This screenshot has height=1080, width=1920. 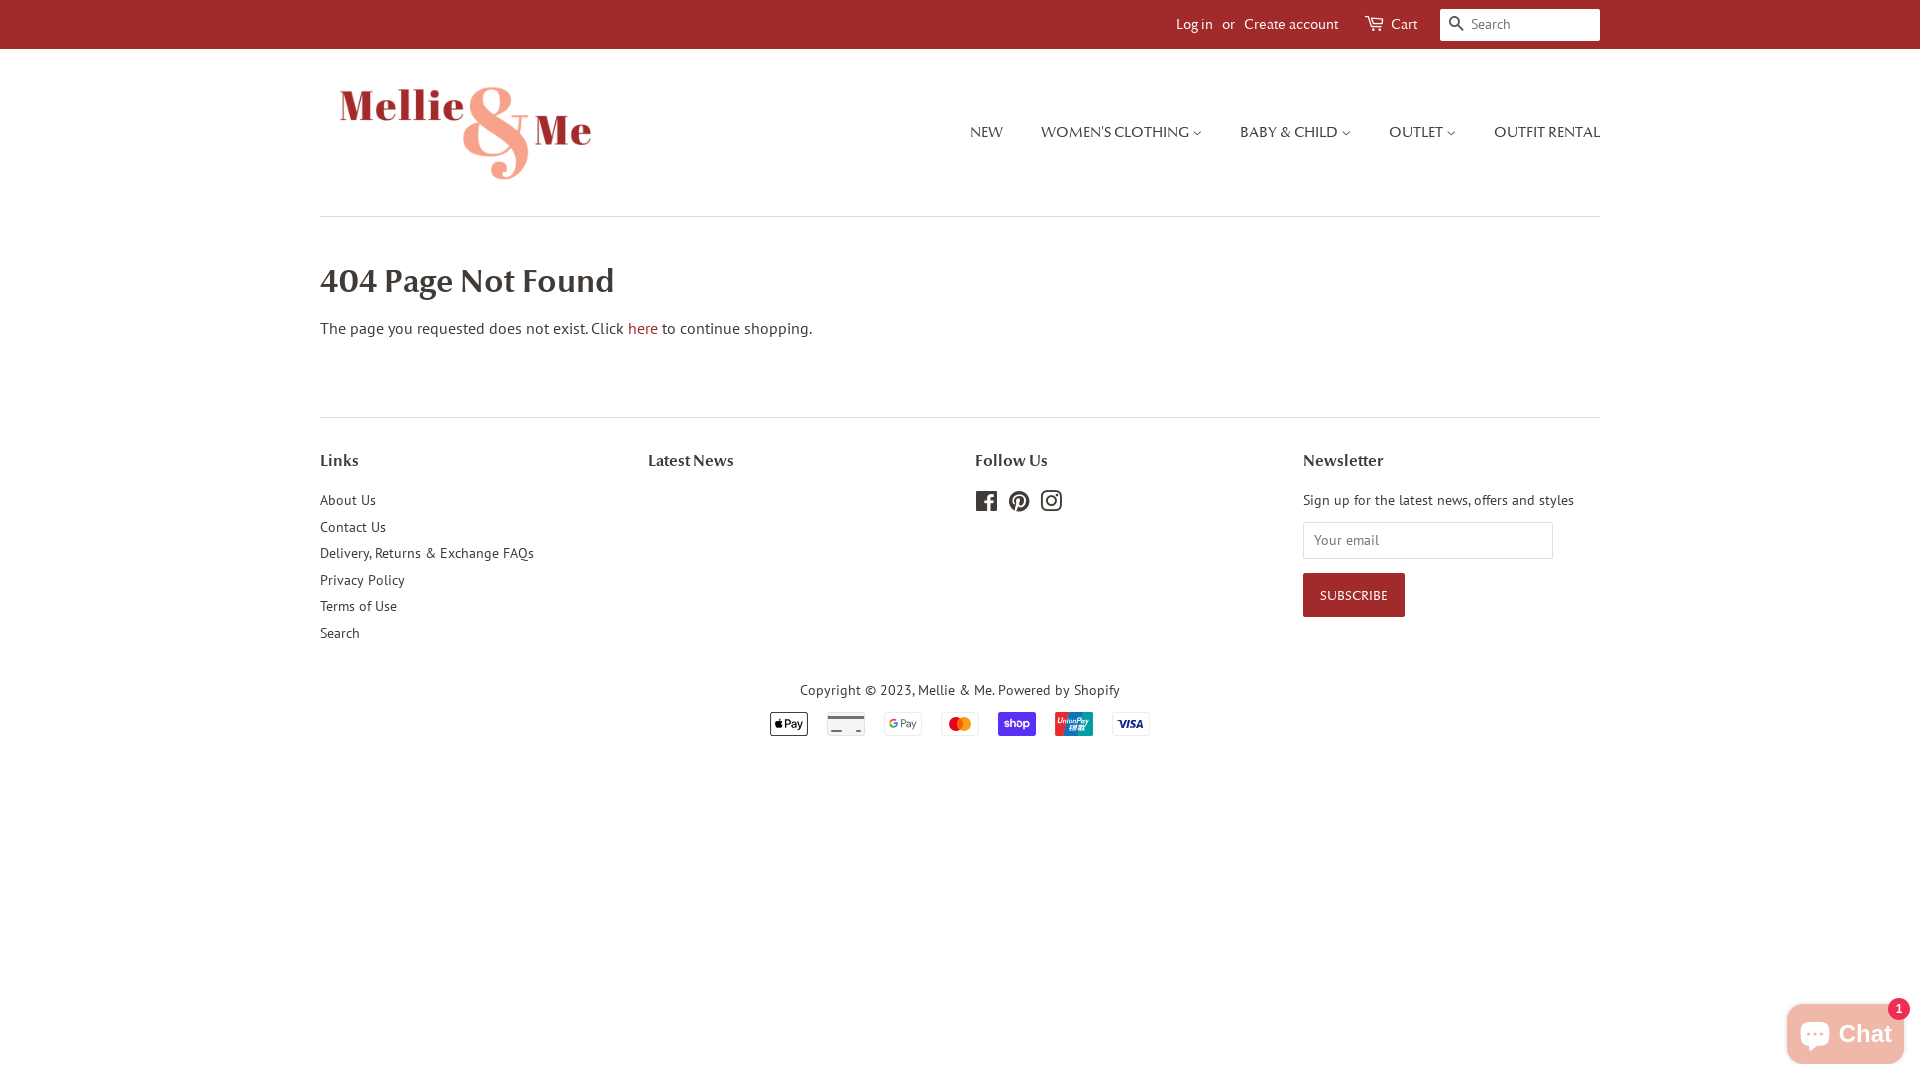 I want to click on Cart, so click(x=1404, y=25).